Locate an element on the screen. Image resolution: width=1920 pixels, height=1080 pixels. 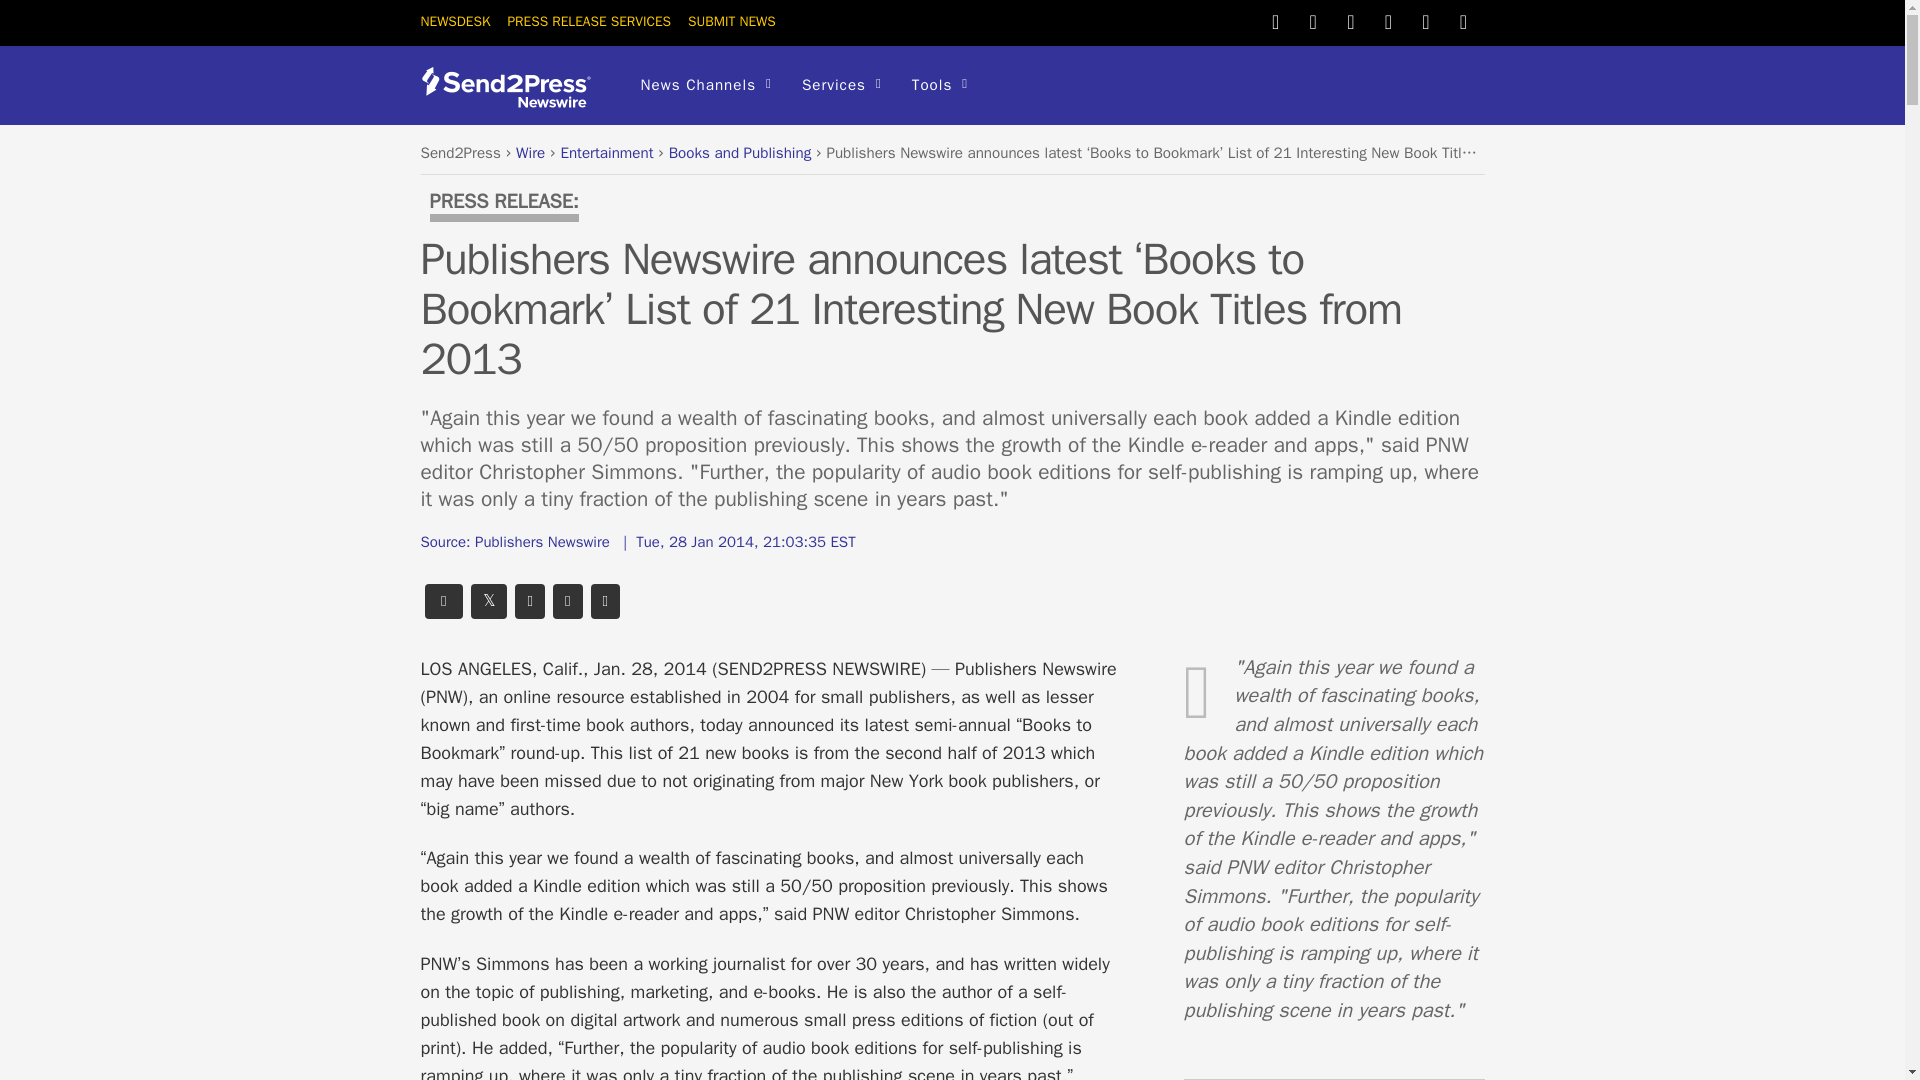
PRESS RELEASE SERVICES is located at coordinates (588, 21).